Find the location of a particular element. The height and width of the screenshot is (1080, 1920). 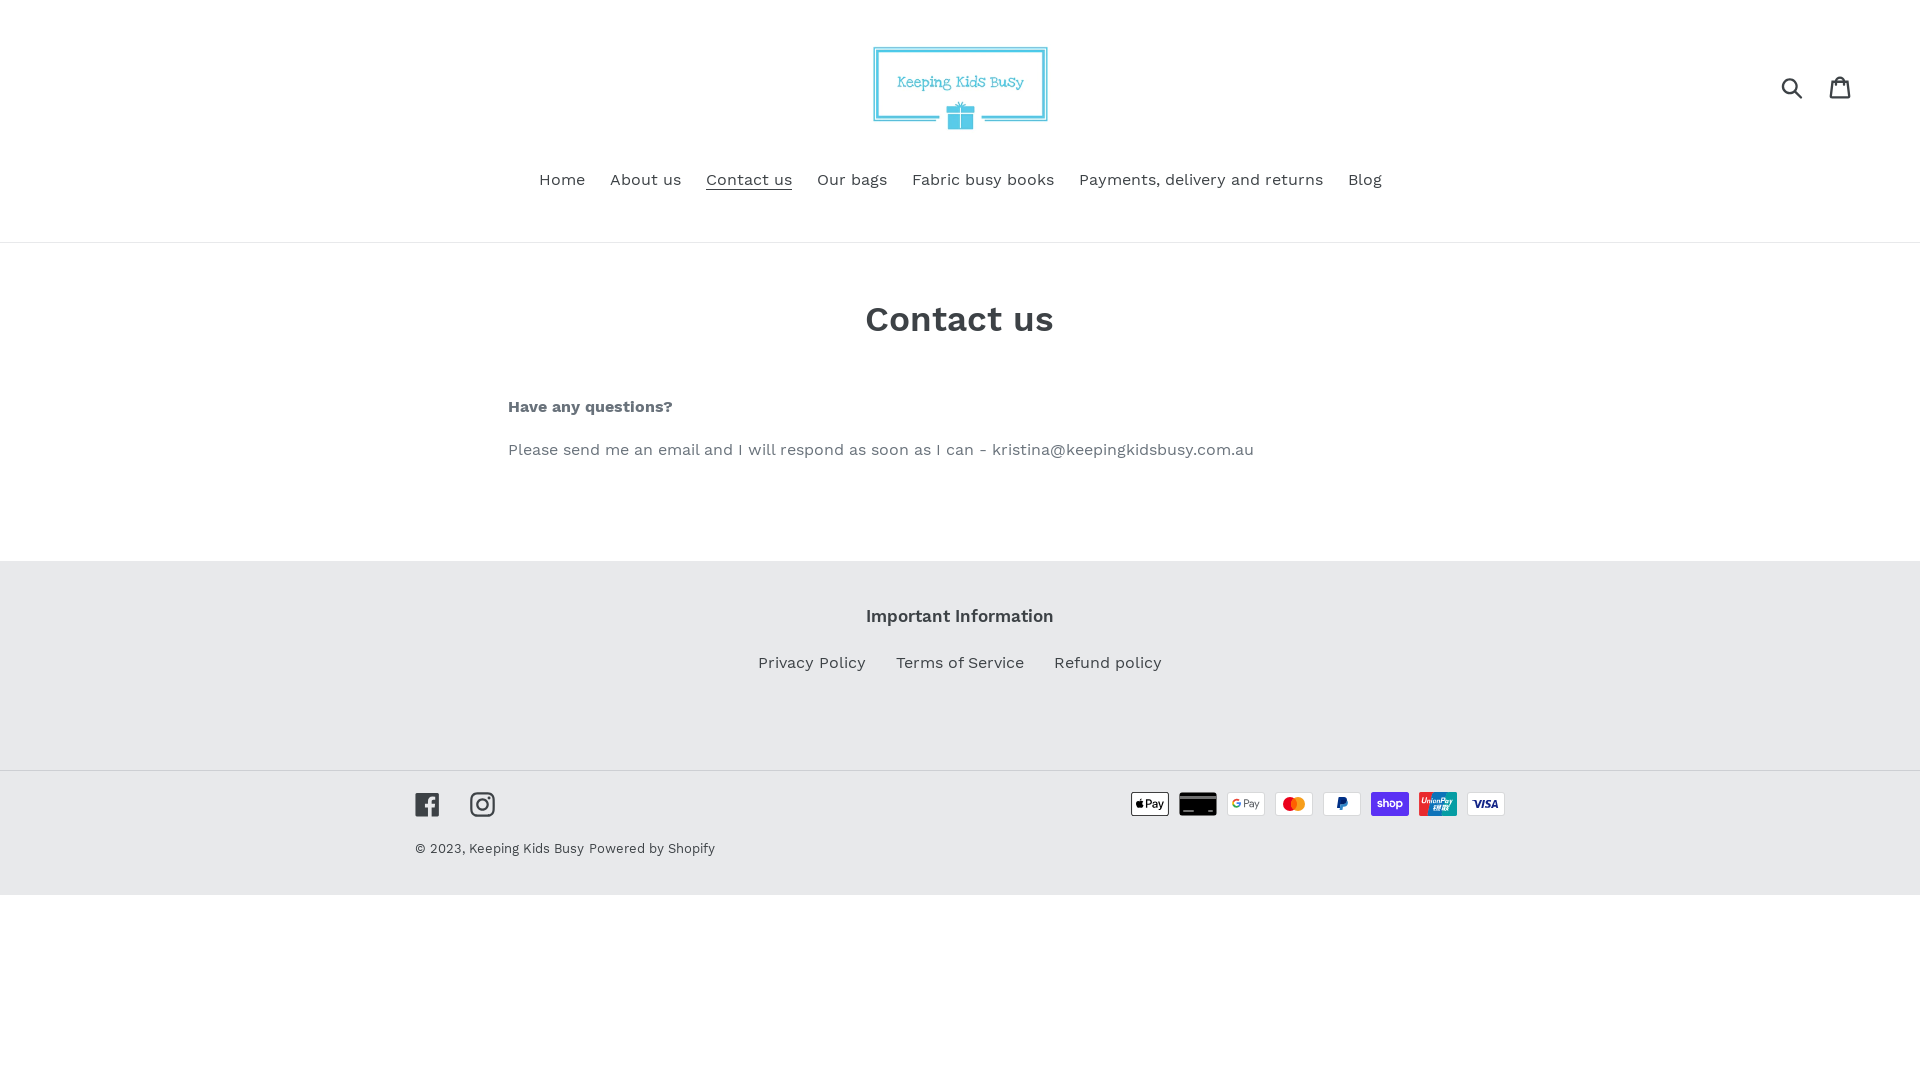

Cart is located at coordinates (1842, 86).